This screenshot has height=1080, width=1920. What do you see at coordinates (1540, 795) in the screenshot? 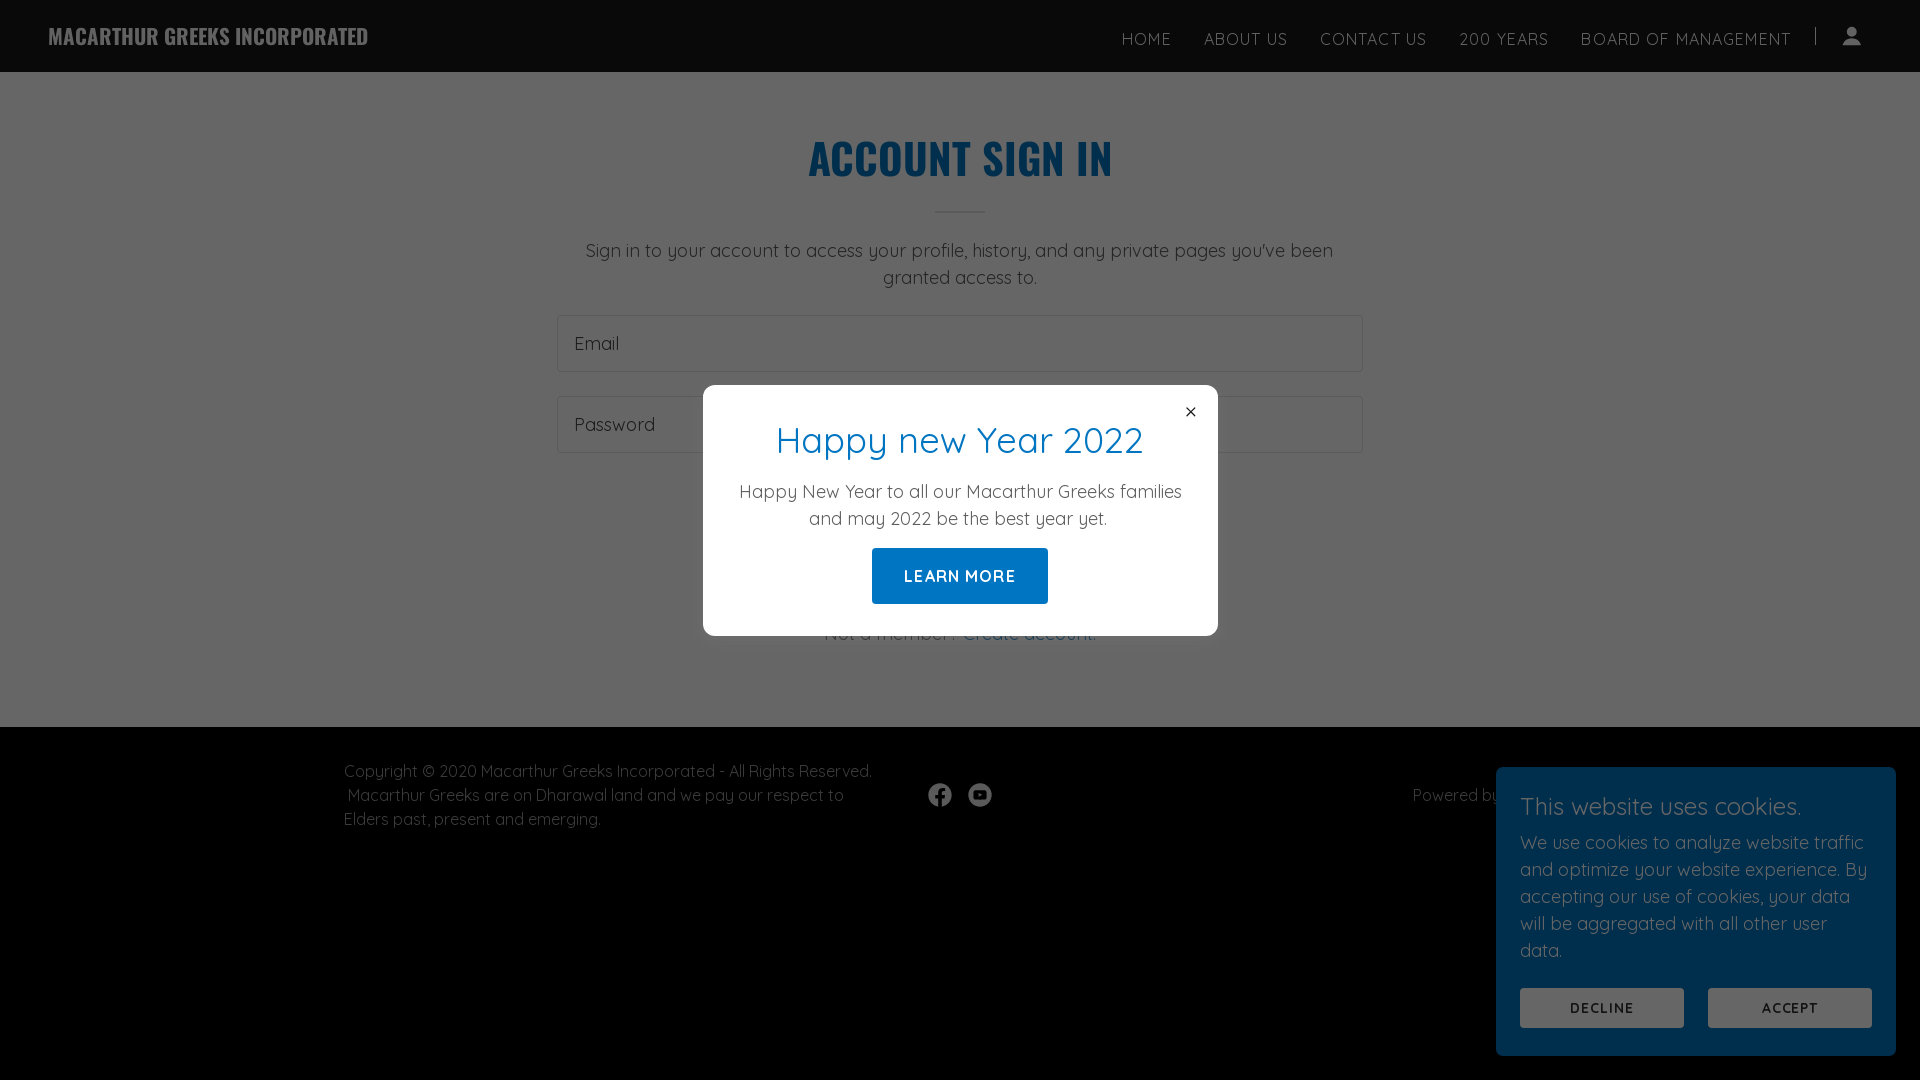
I see `GoDaddy` at bounding box center [1540, 795].